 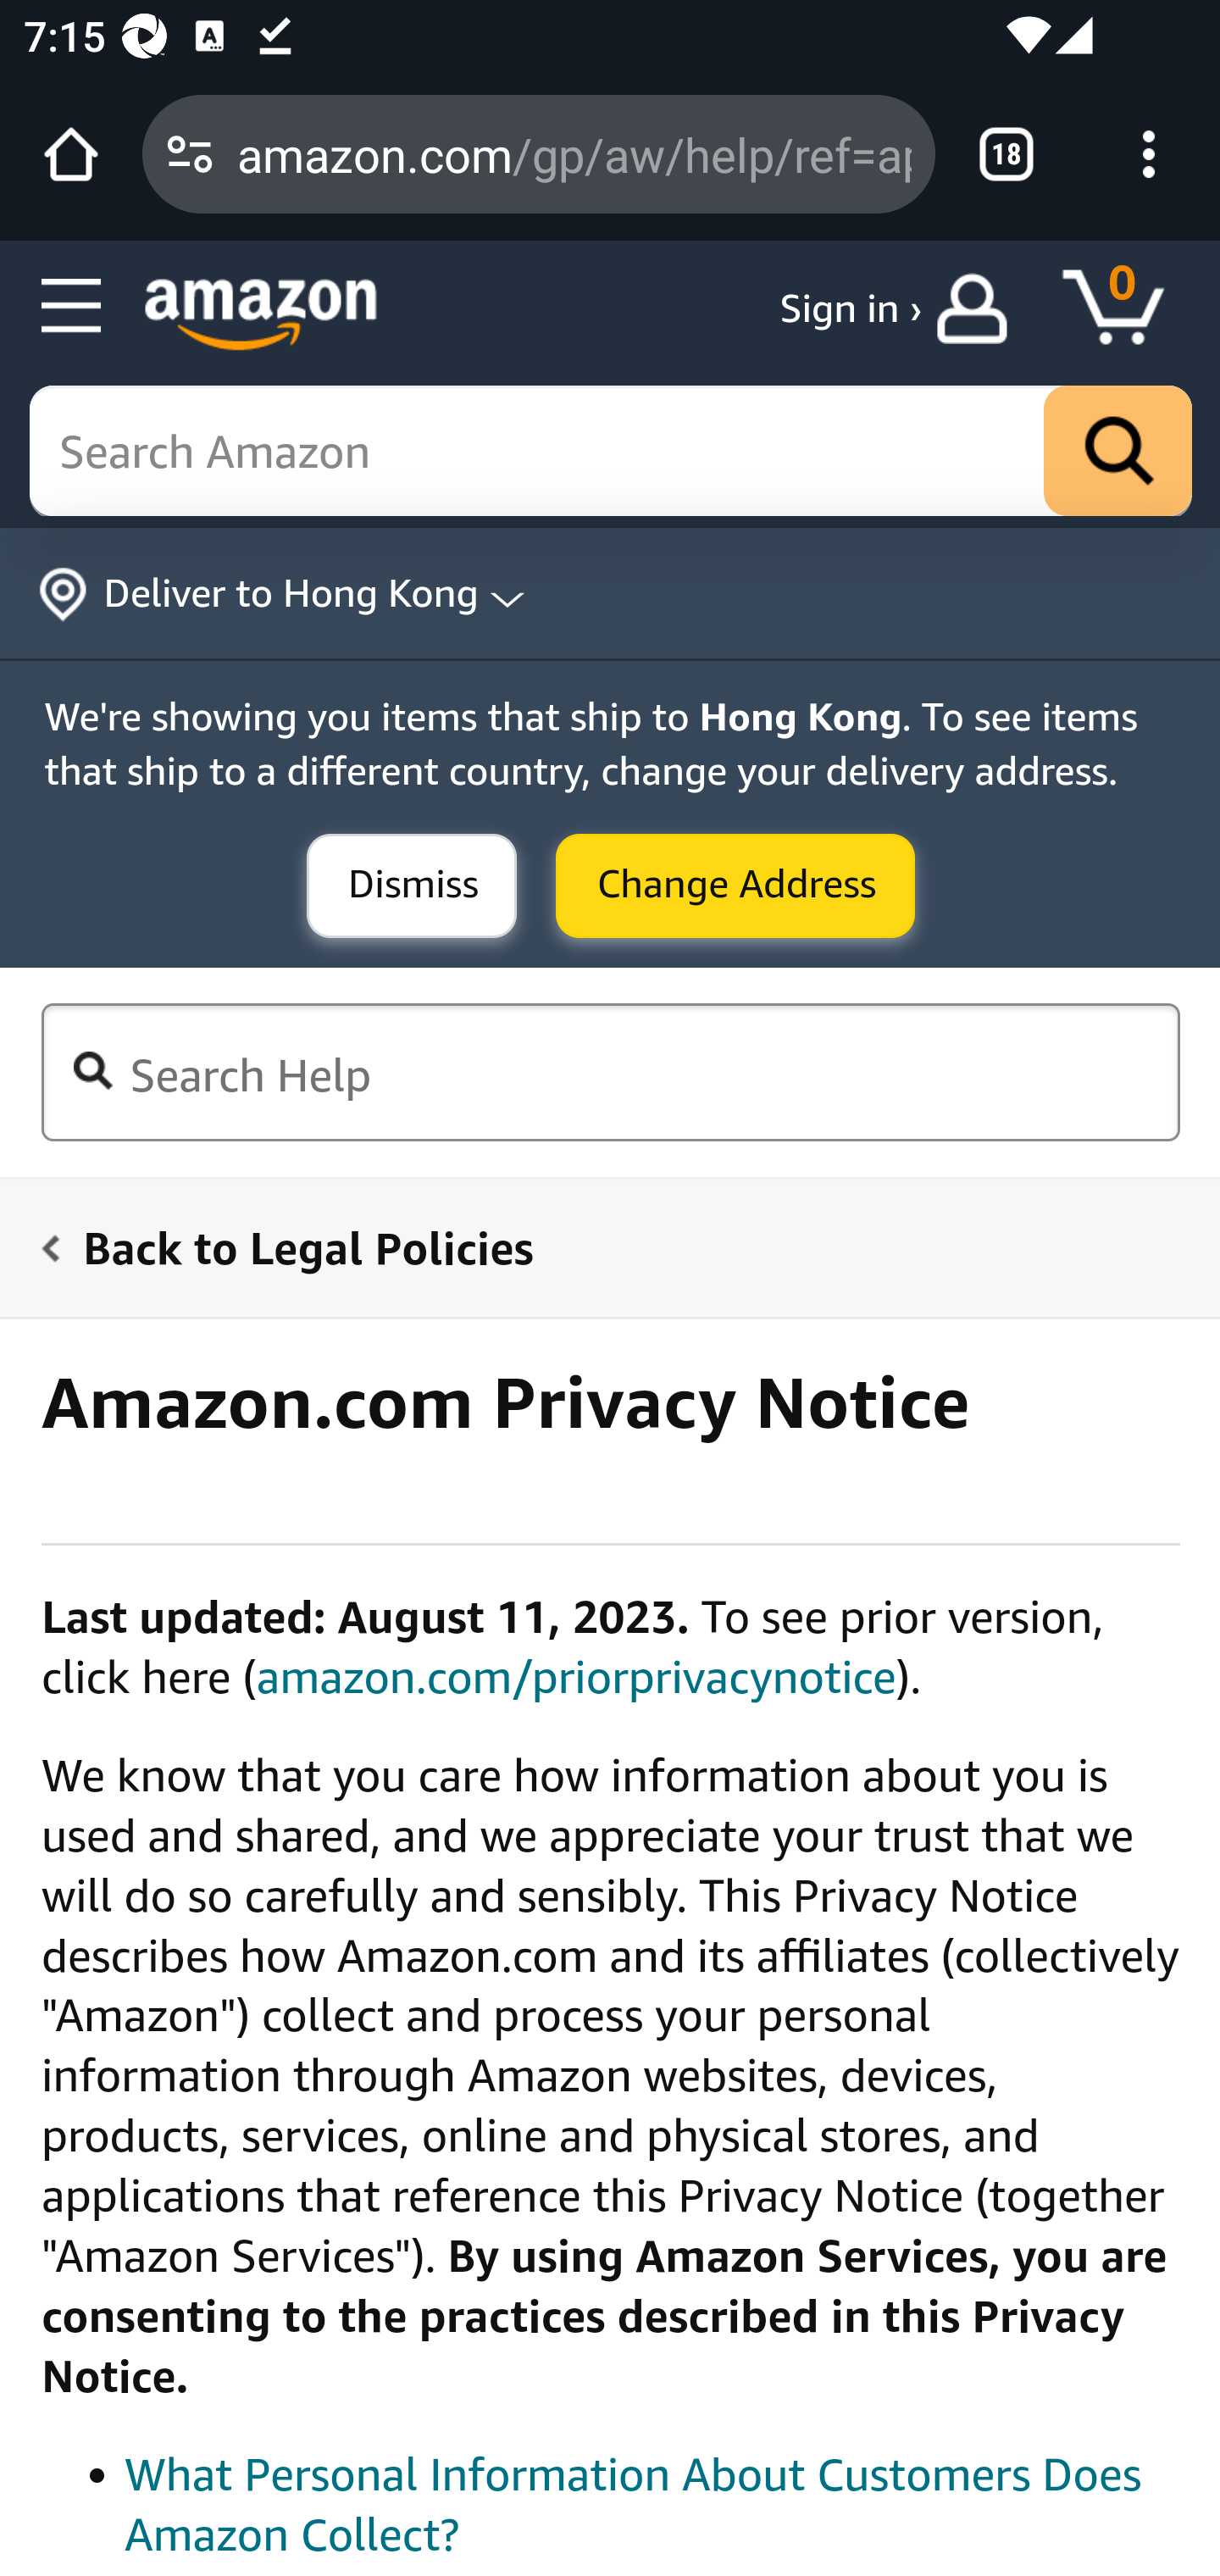 What do you see at coordinates (979, 308) in the screenshot?
I see `your account` at bounding box center [979, 308].